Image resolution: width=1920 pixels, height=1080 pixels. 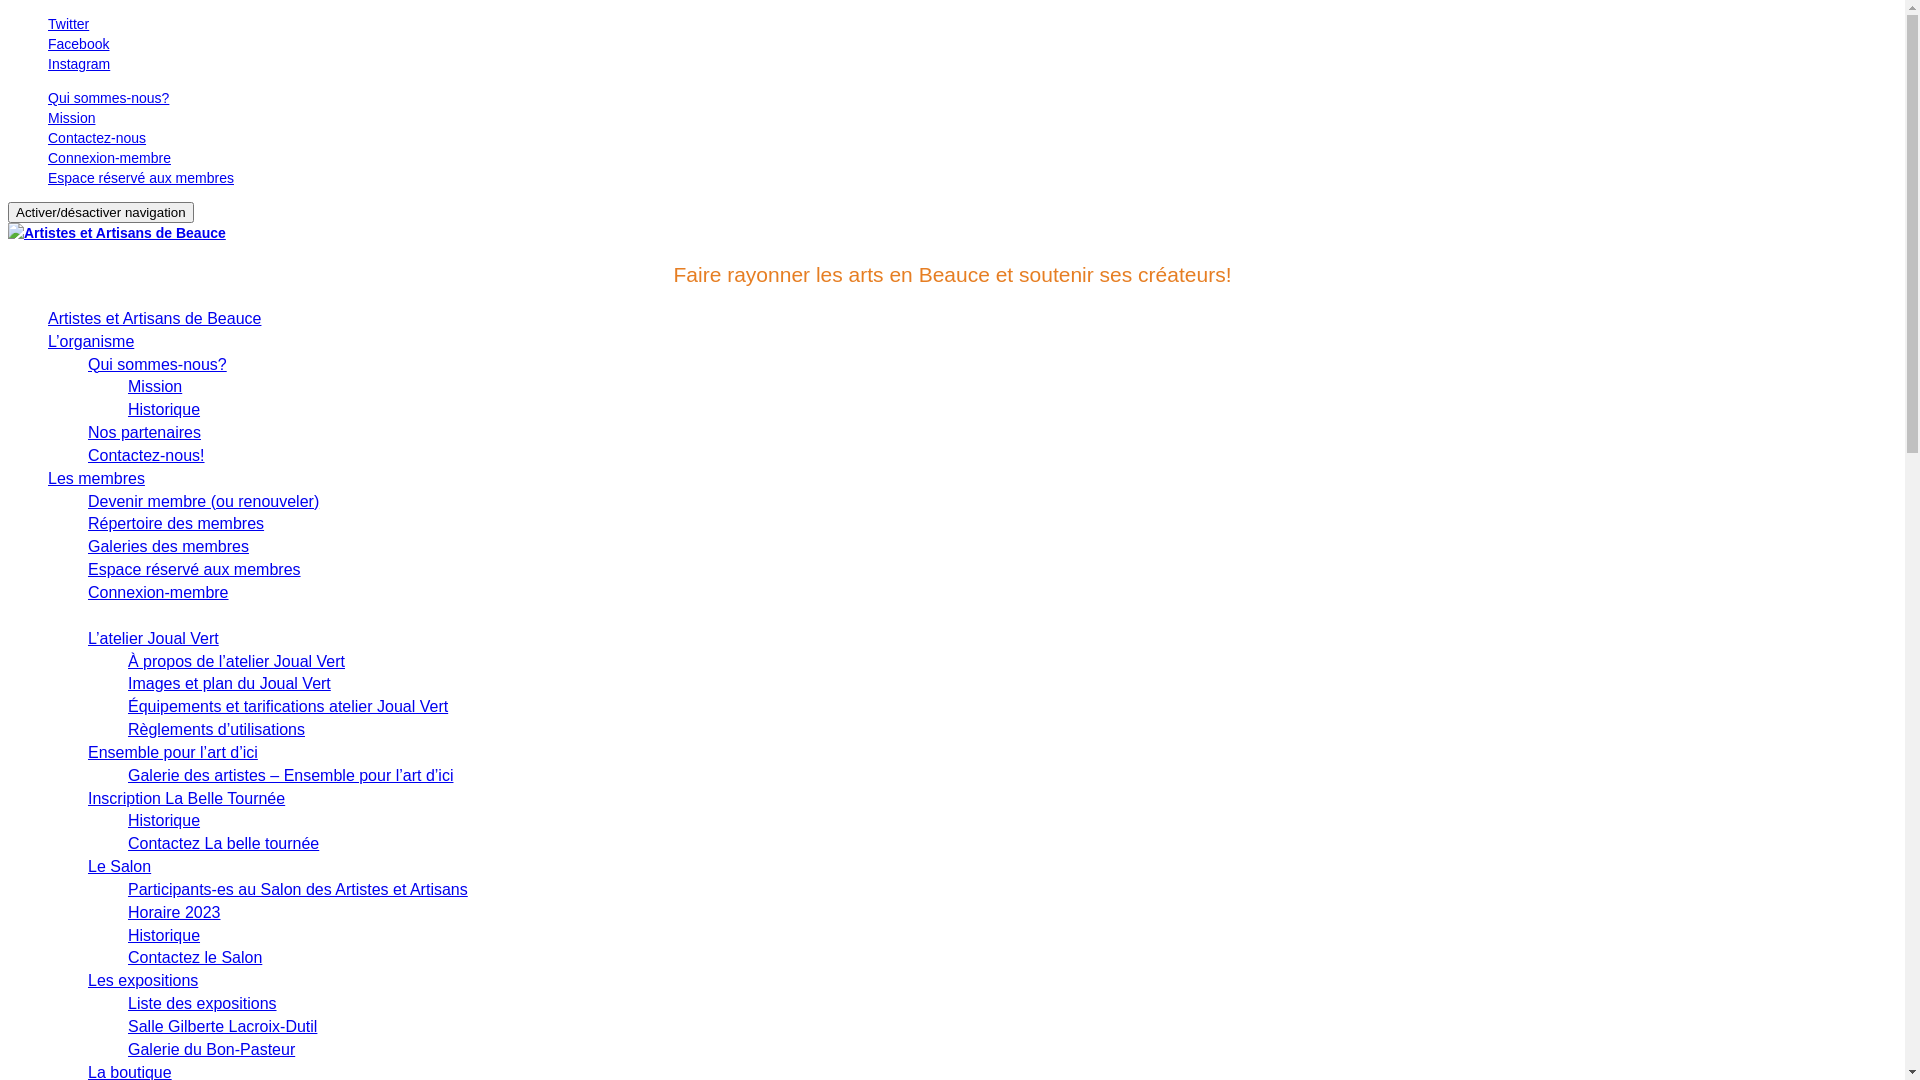 What do you see at coordinates (195, 958) in the screenshot?
I see `Contactez le Salon` at bounding box center [195, 958].